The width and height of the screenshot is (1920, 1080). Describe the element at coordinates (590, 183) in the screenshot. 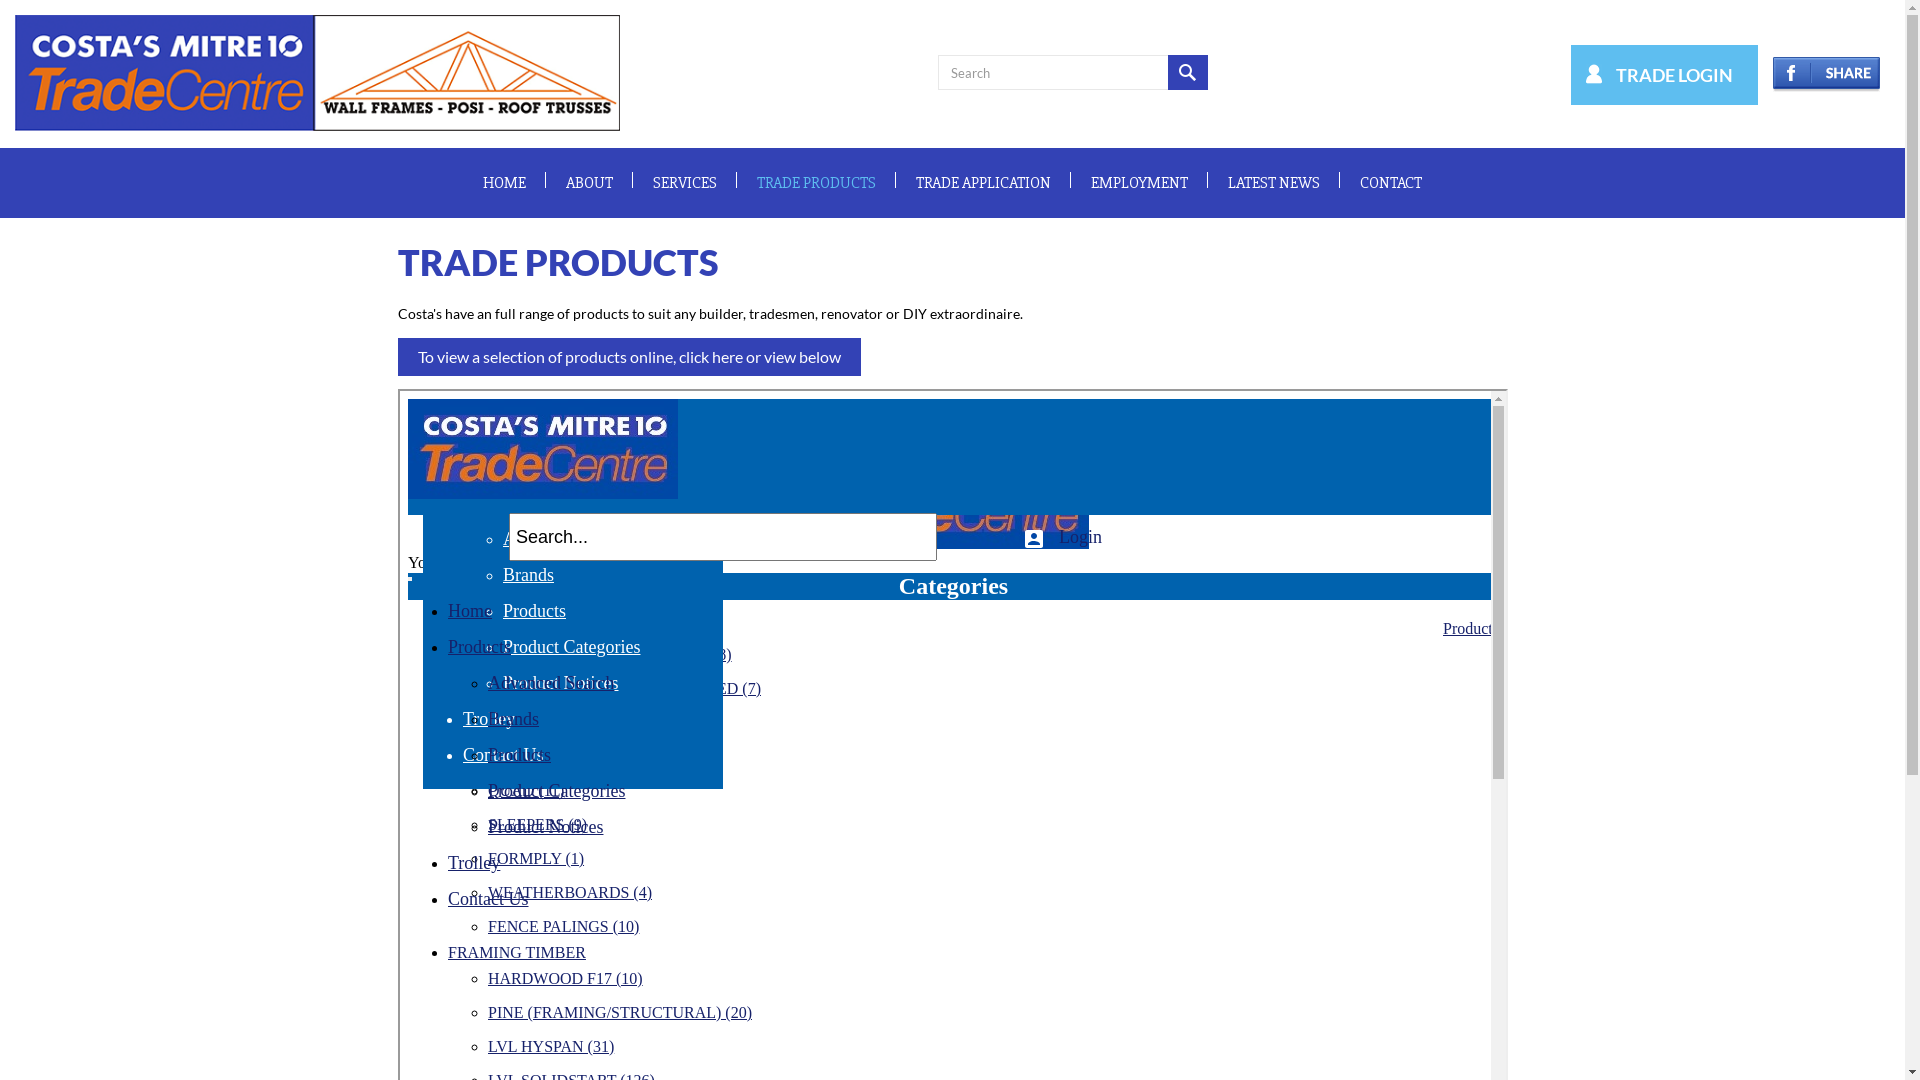

I see `ABOUT` at that location.